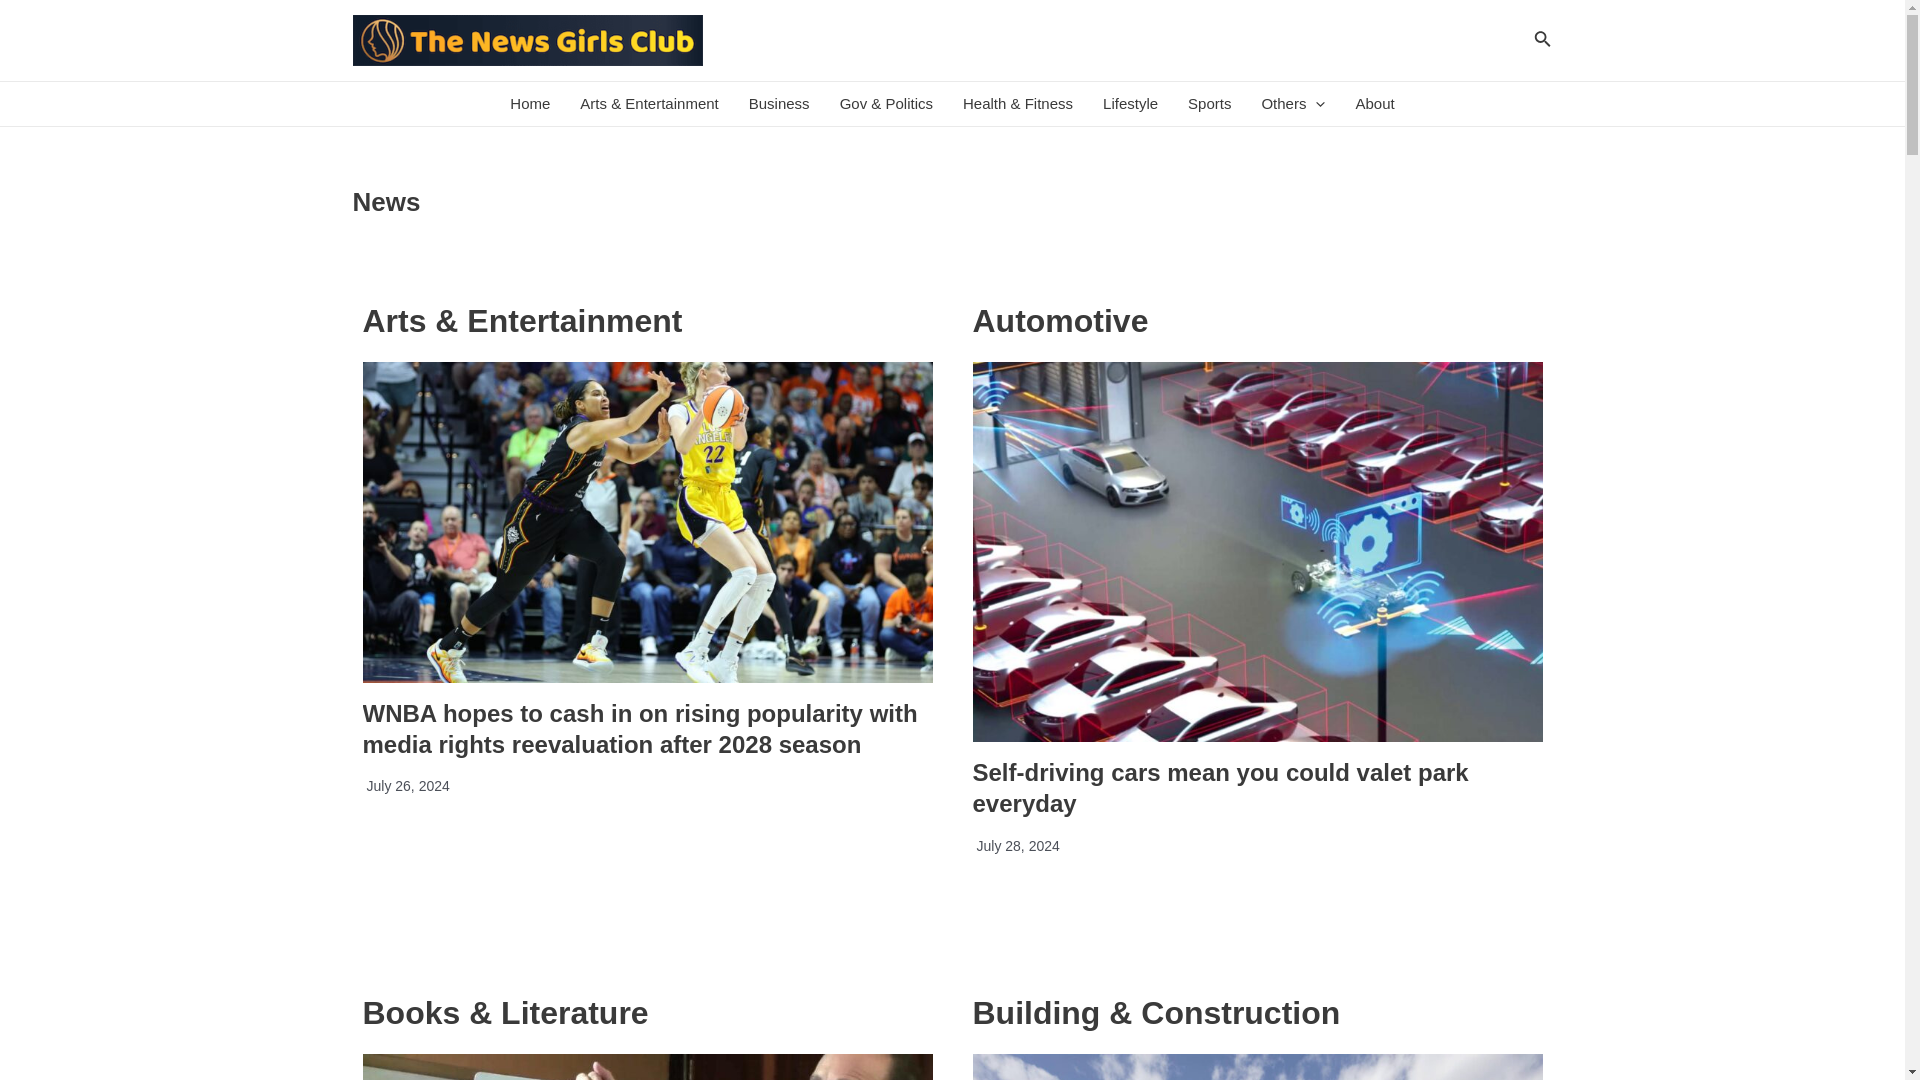 Image resolution: width=1920 pixels, height=1080 pixels. What do you see at coordinates (779, 104) in the screenshot?
I see `Business` at bounding box center [779, 104].